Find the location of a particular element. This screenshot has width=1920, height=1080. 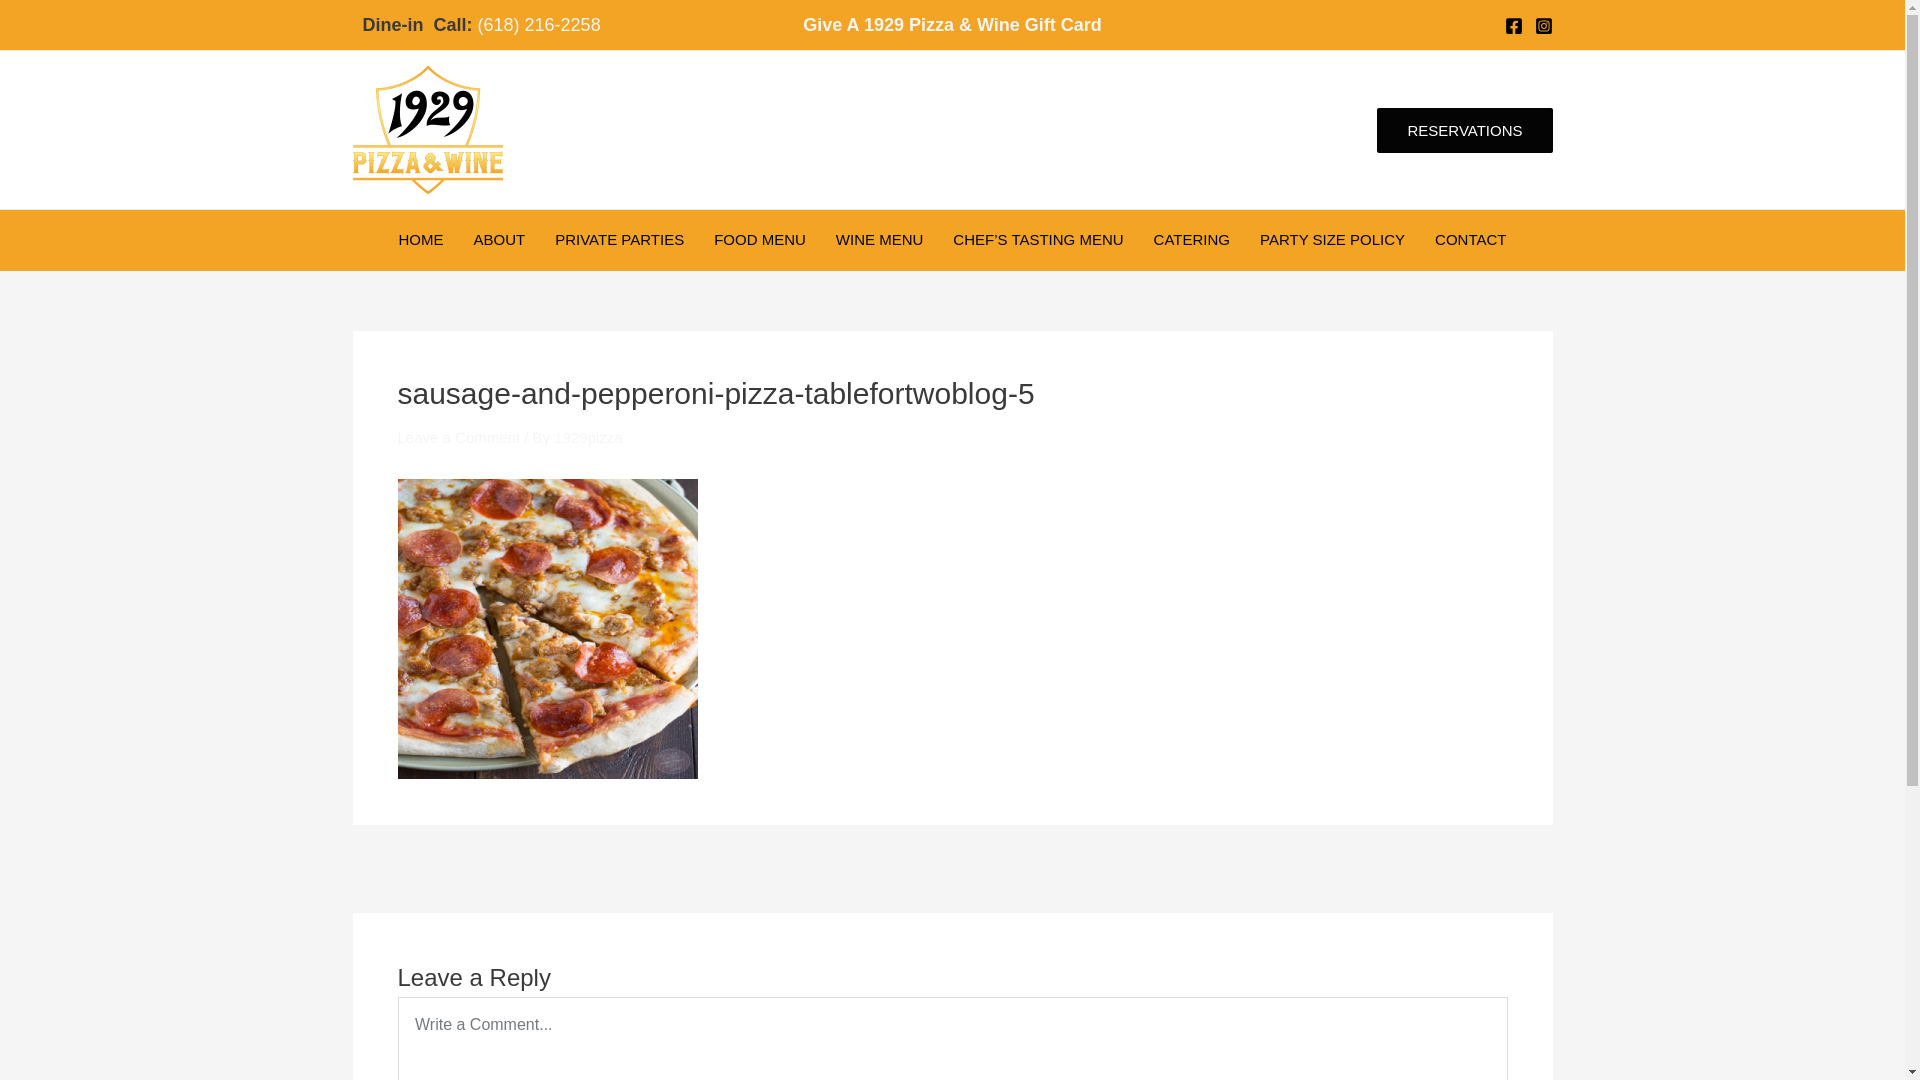

CATERING is located at coordinates (1192, 240).